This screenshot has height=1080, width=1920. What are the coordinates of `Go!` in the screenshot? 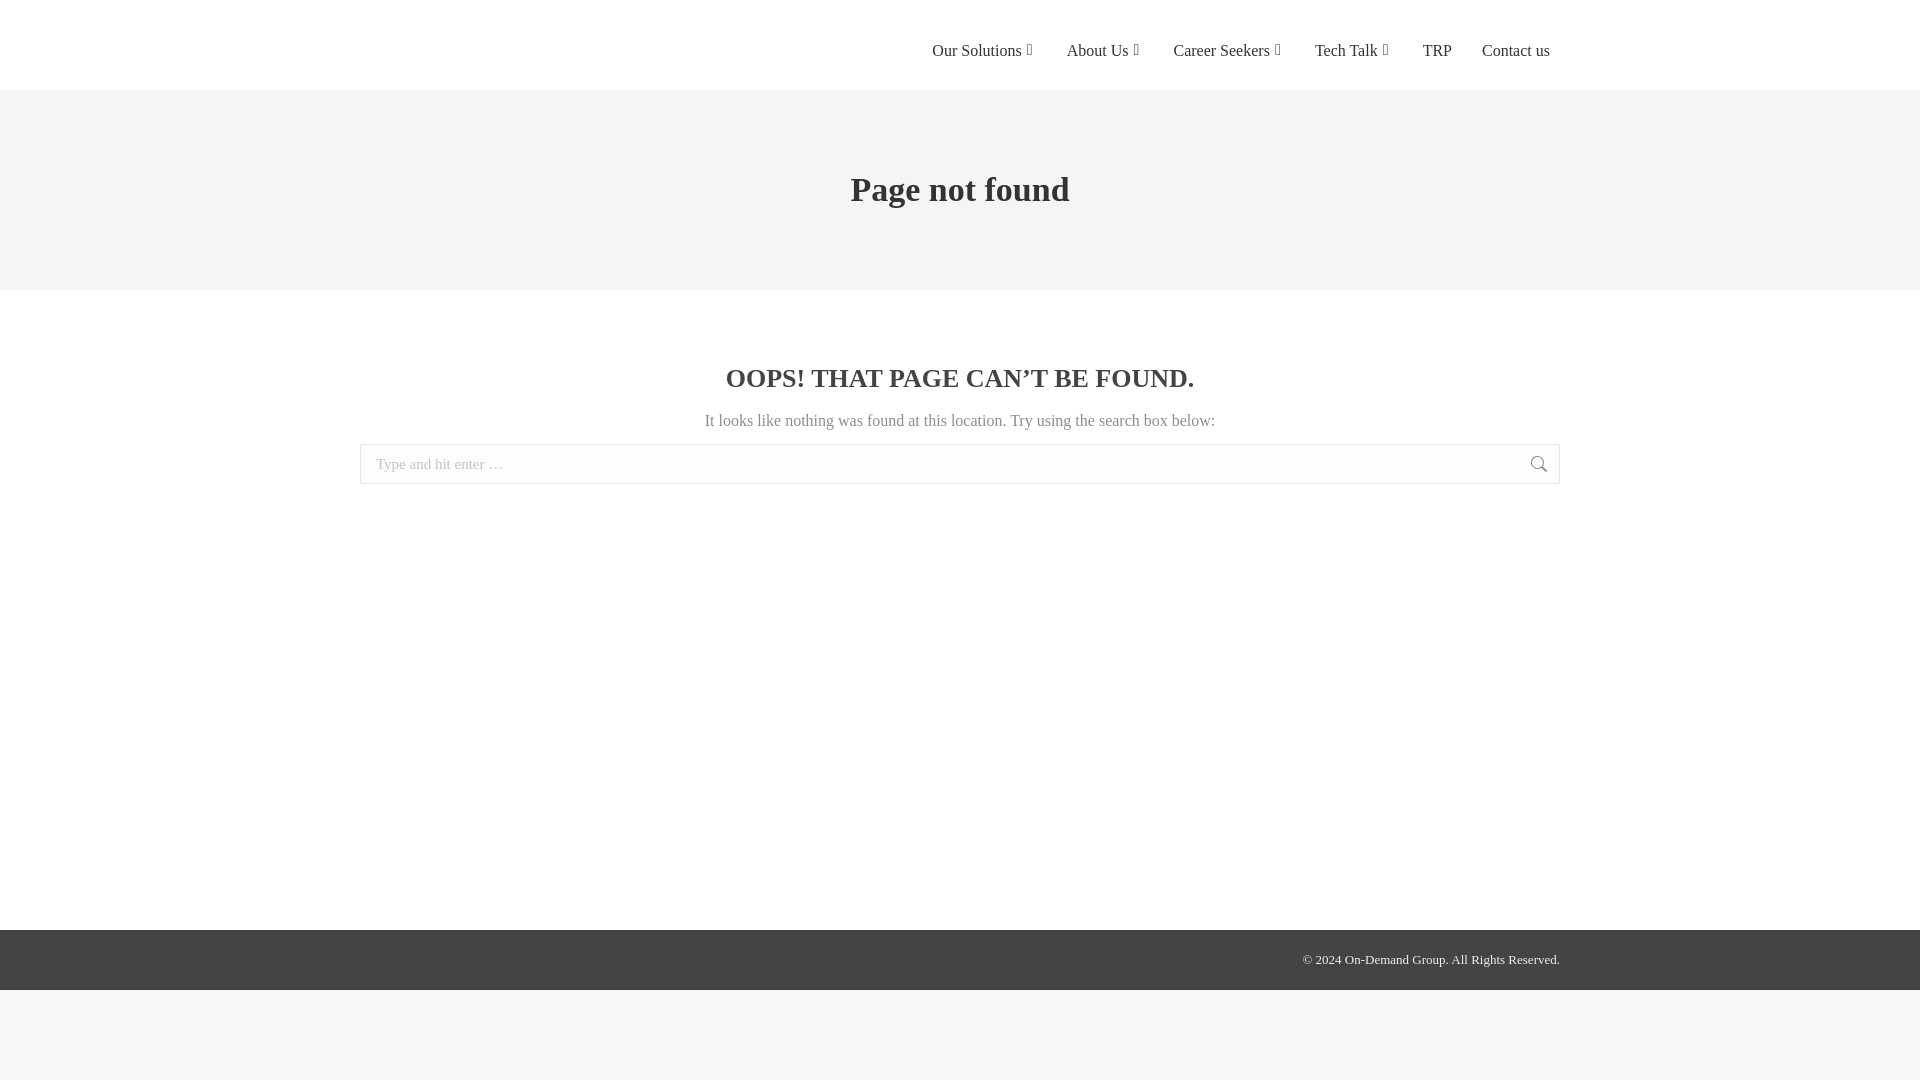 It's located at (1616, 455).